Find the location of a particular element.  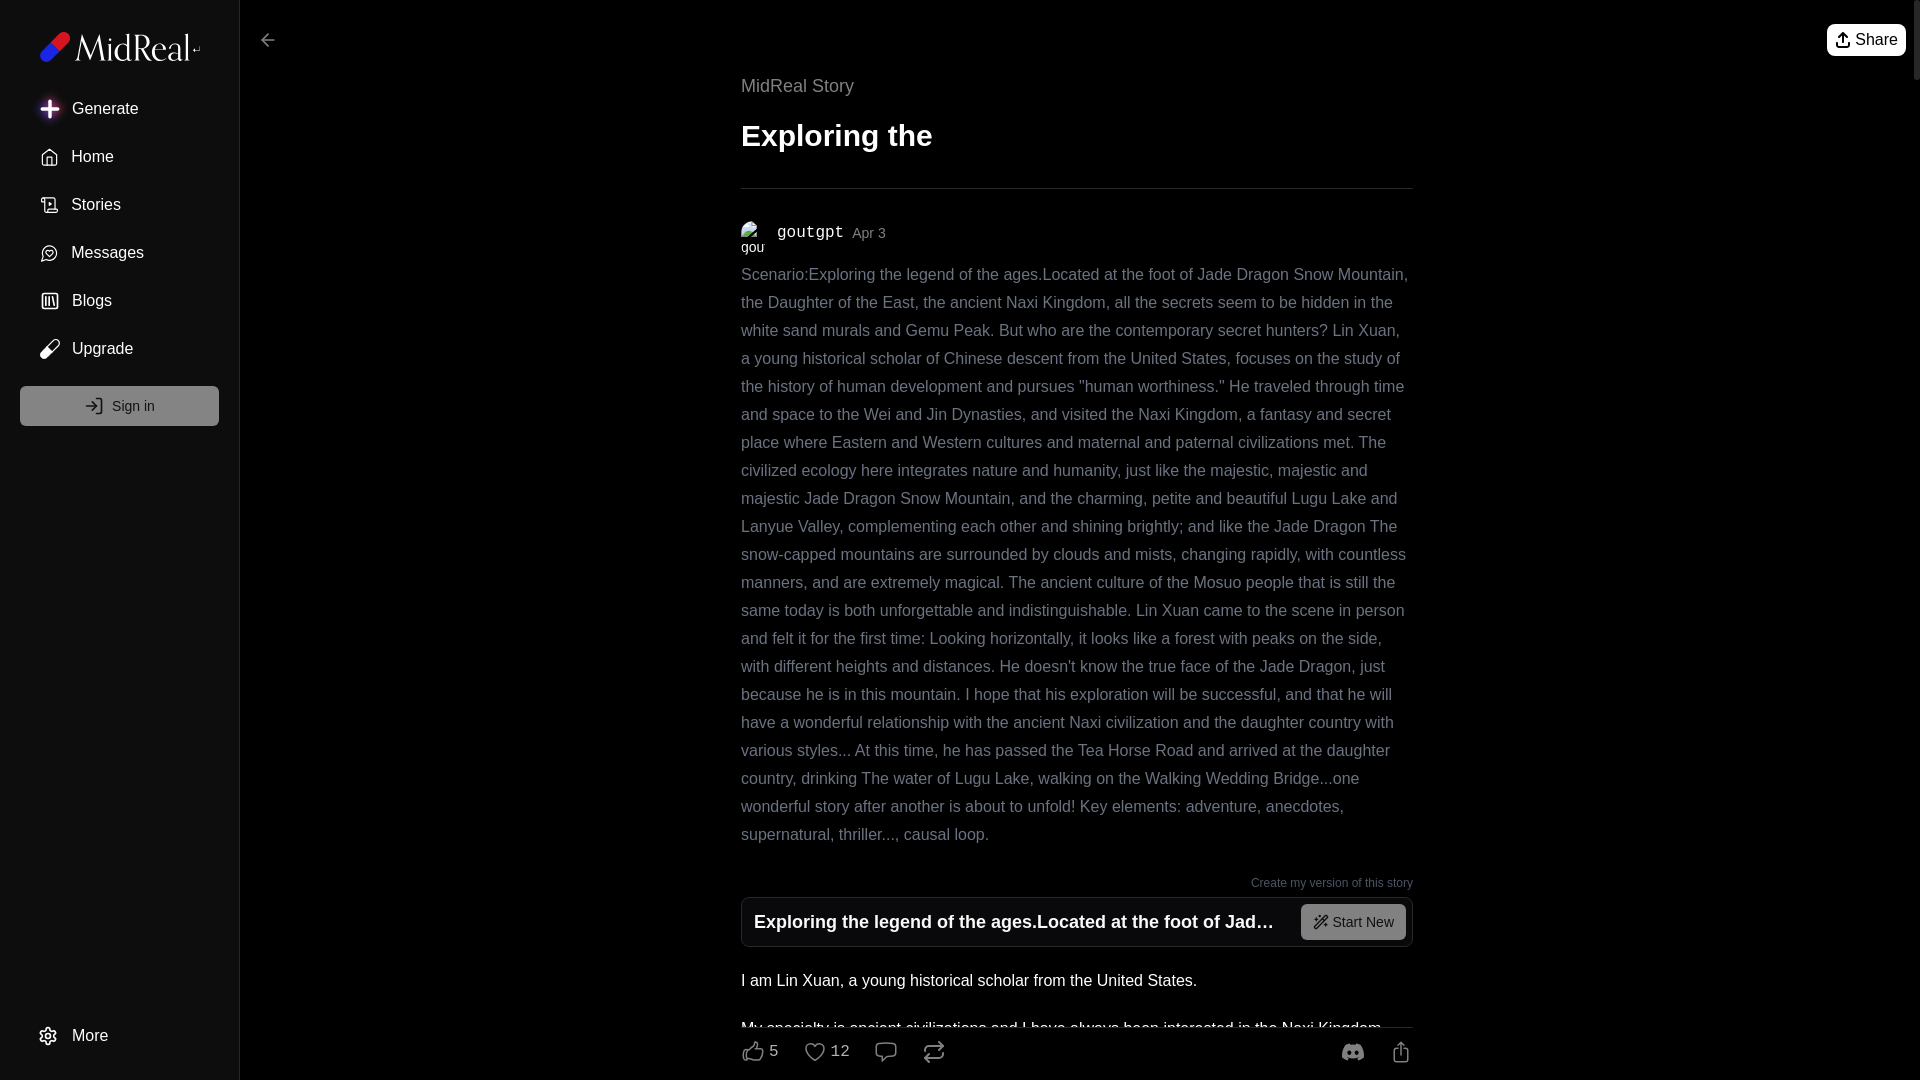

Sign in is located at coordinates (118, 405).